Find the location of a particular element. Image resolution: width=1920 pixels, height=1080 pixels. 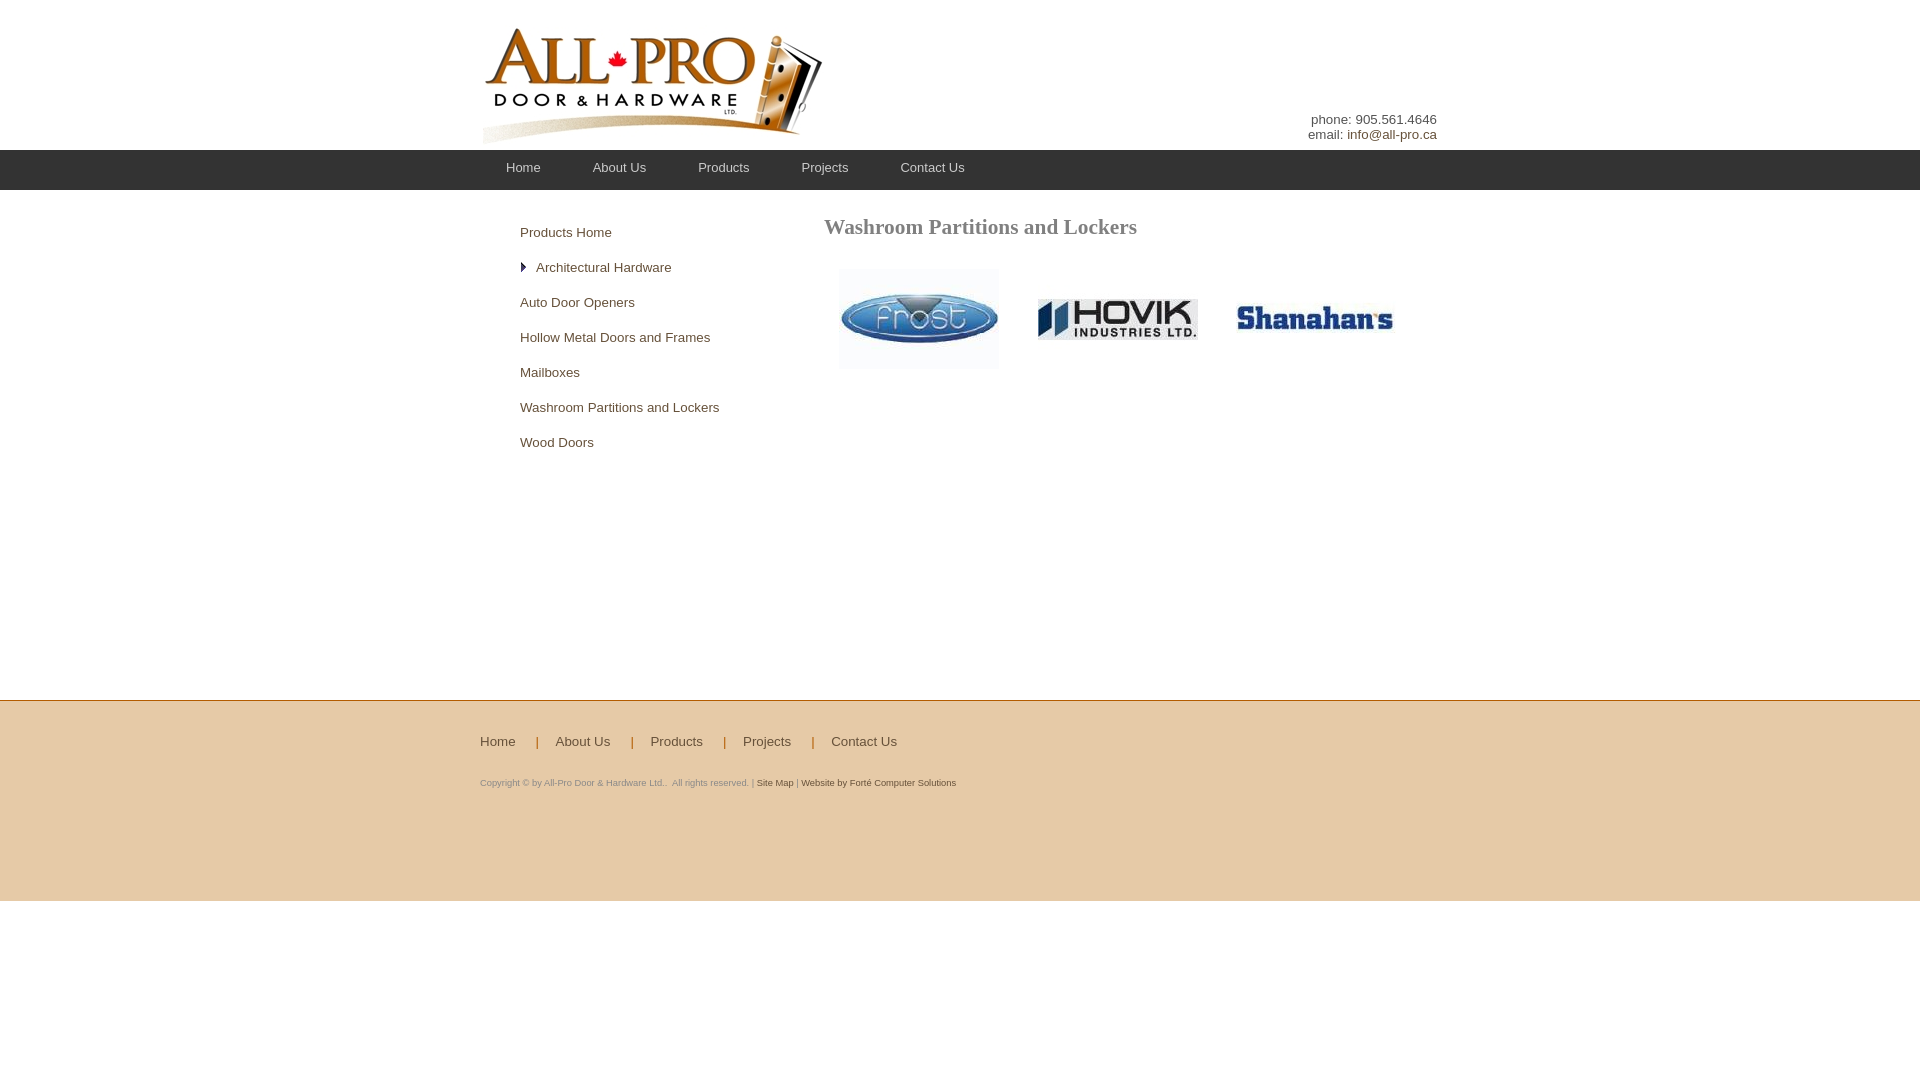

Washroom Partitions and Lockers is located at coordinates (620, 406).